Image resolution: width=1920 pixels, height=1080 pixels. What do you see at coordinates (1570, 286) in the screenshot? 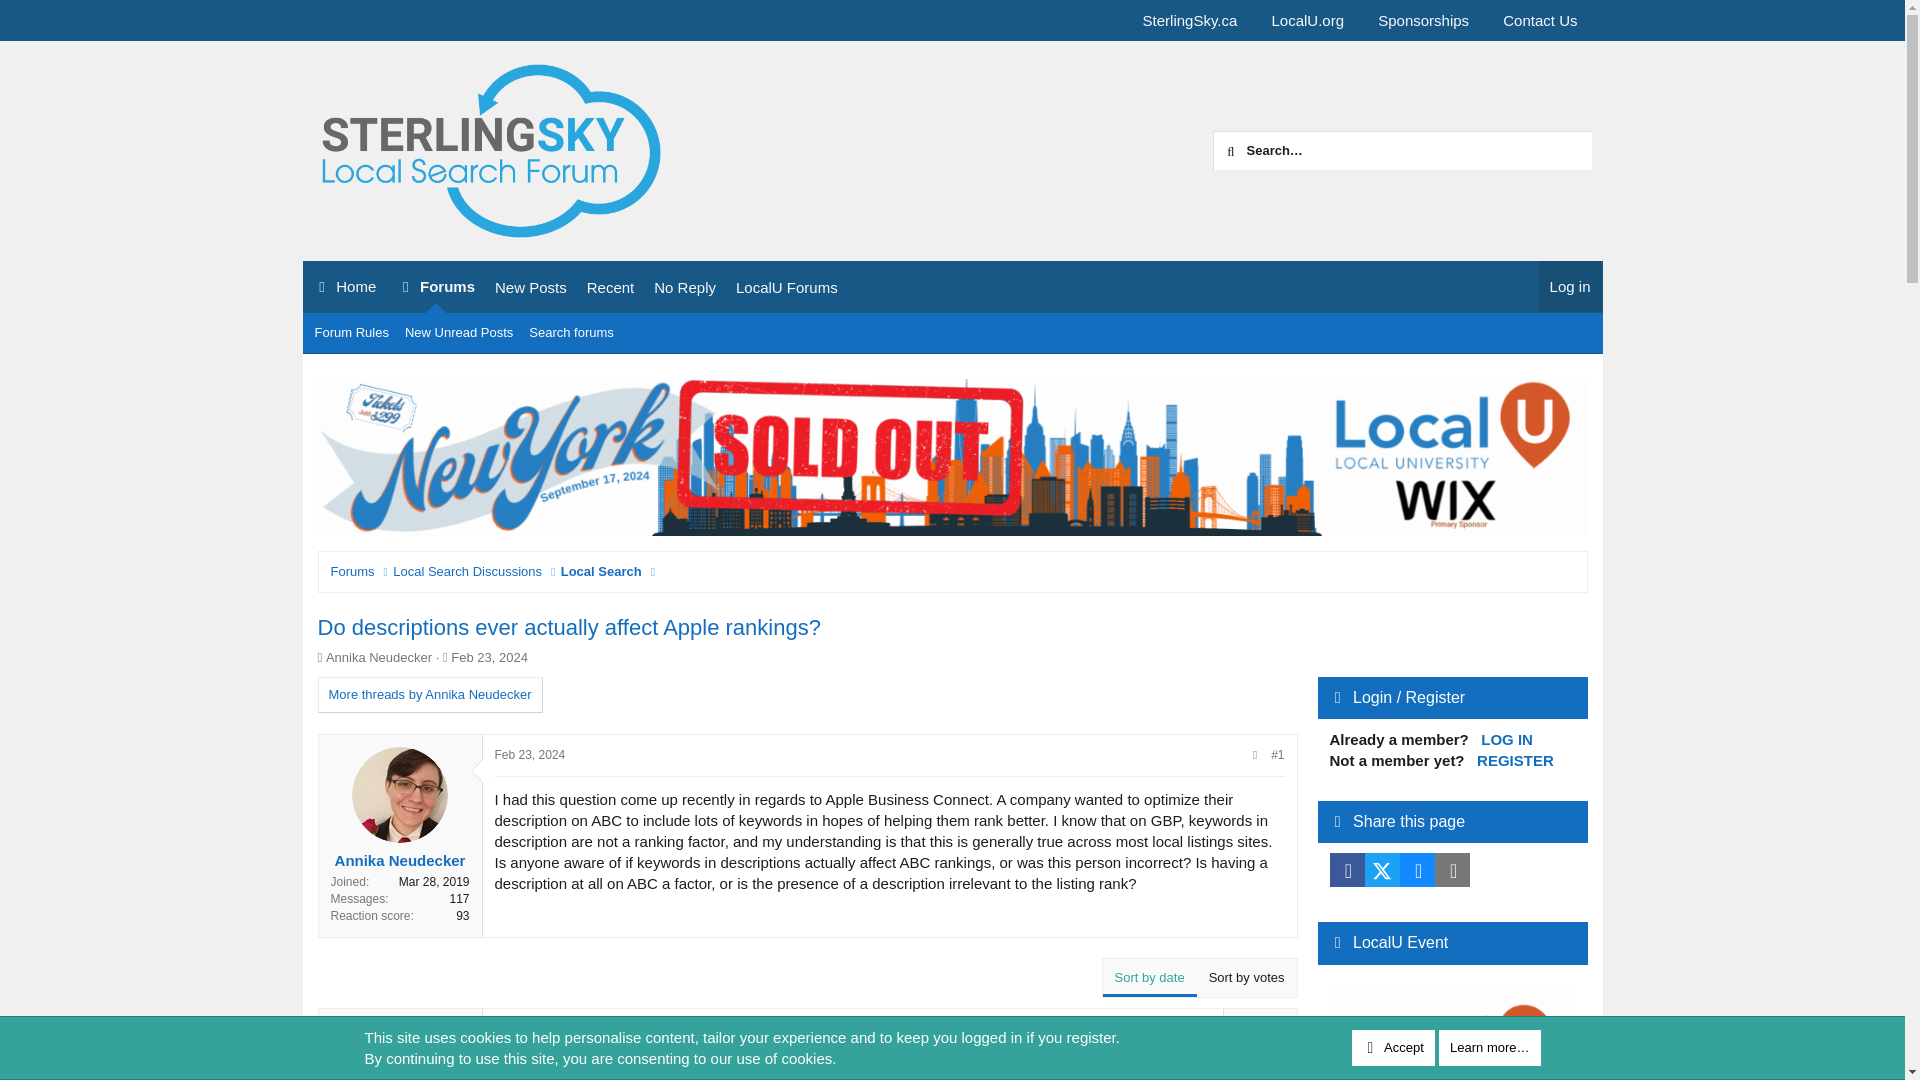
I see `Log in` at bounding box center [1570, 286].